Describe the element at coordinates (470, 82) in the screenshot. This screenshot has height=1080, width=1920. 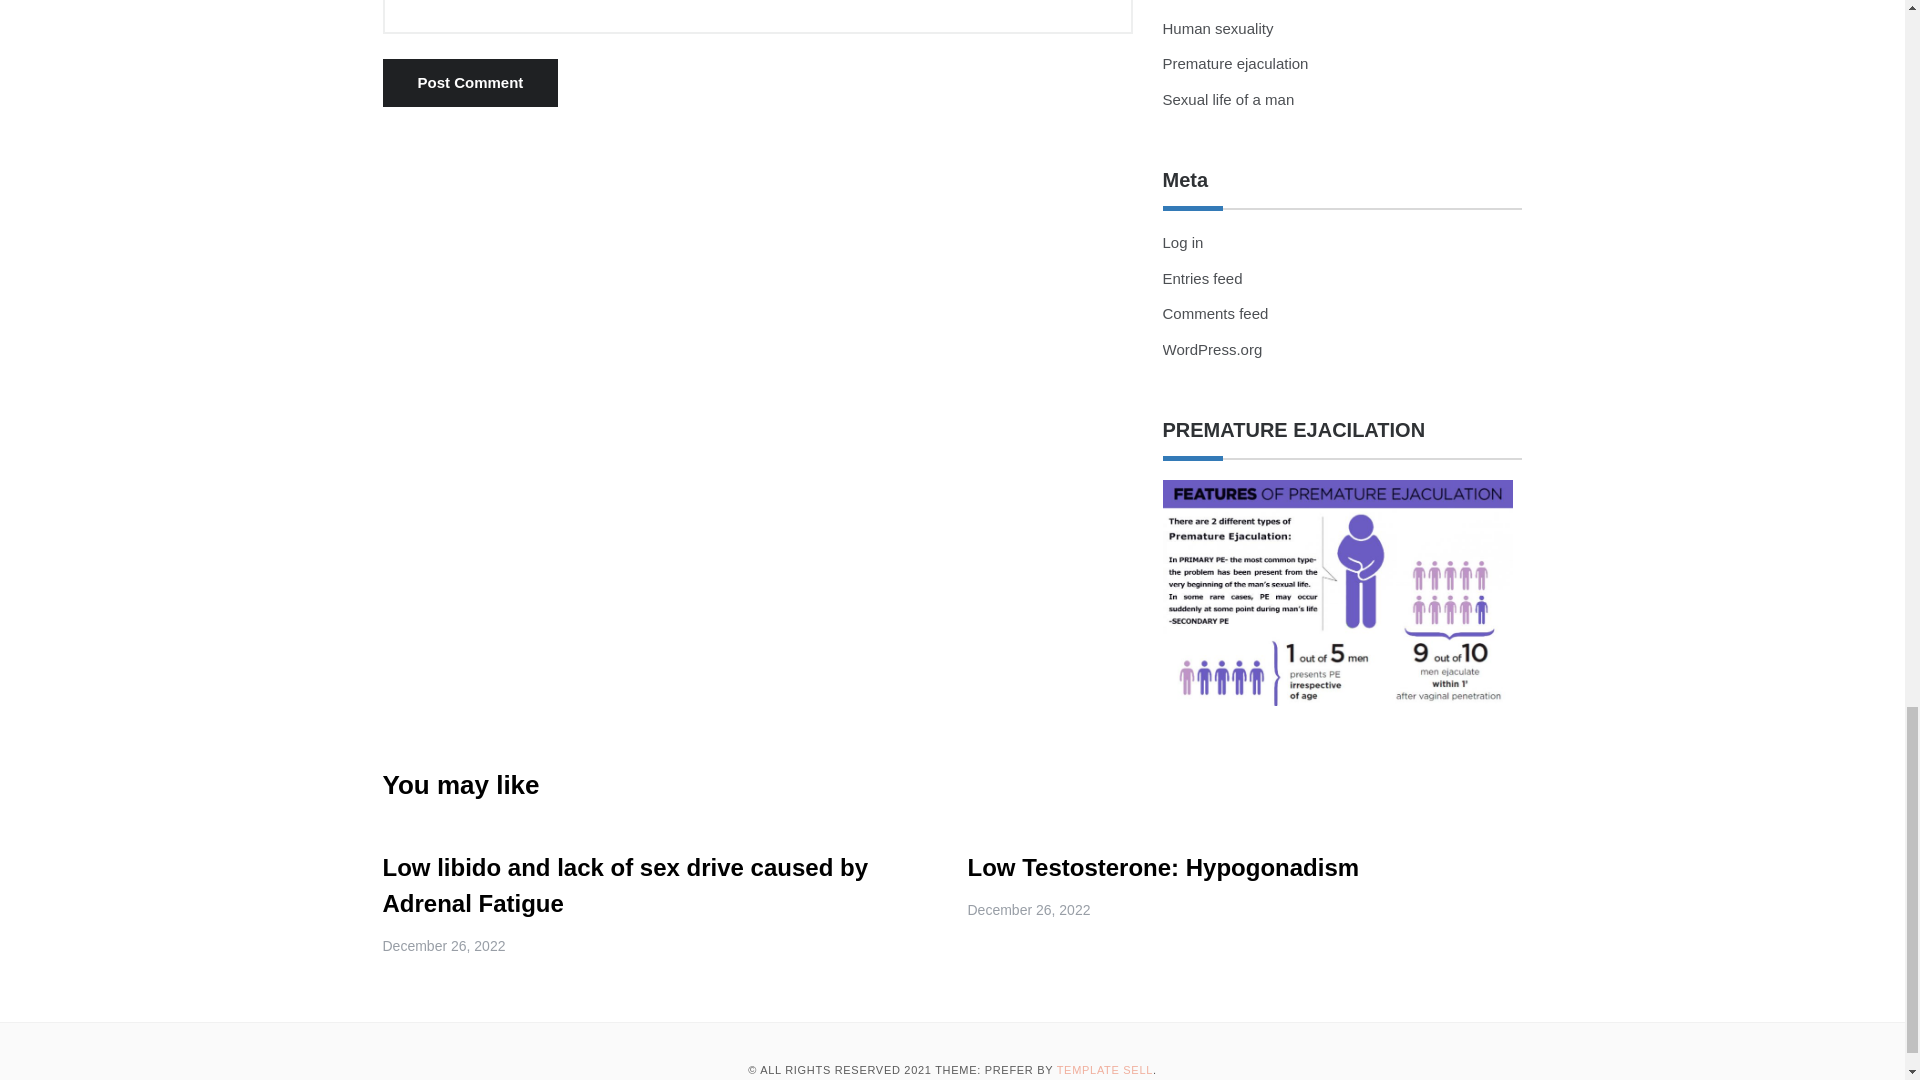
I see `Post Comment` at that location.